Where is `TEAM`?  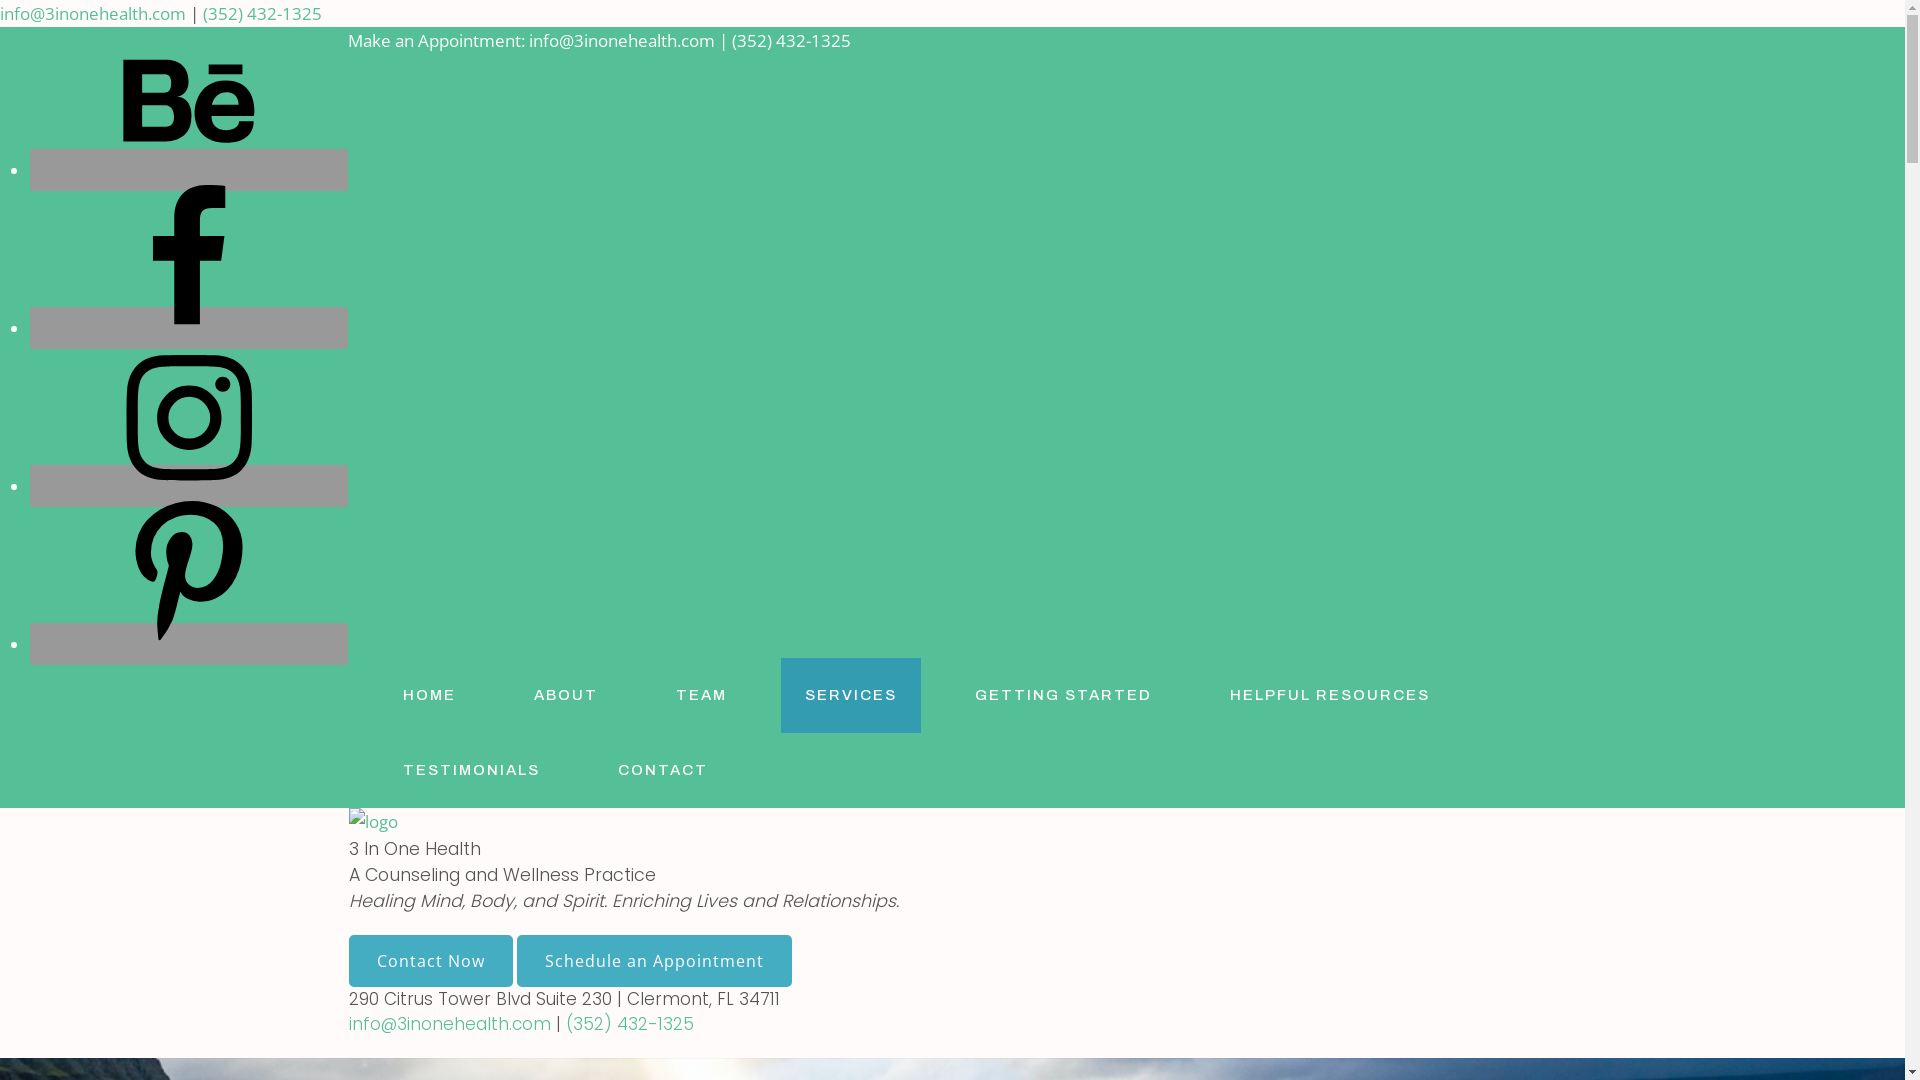
TEAM is located at coordinates (702, 696).